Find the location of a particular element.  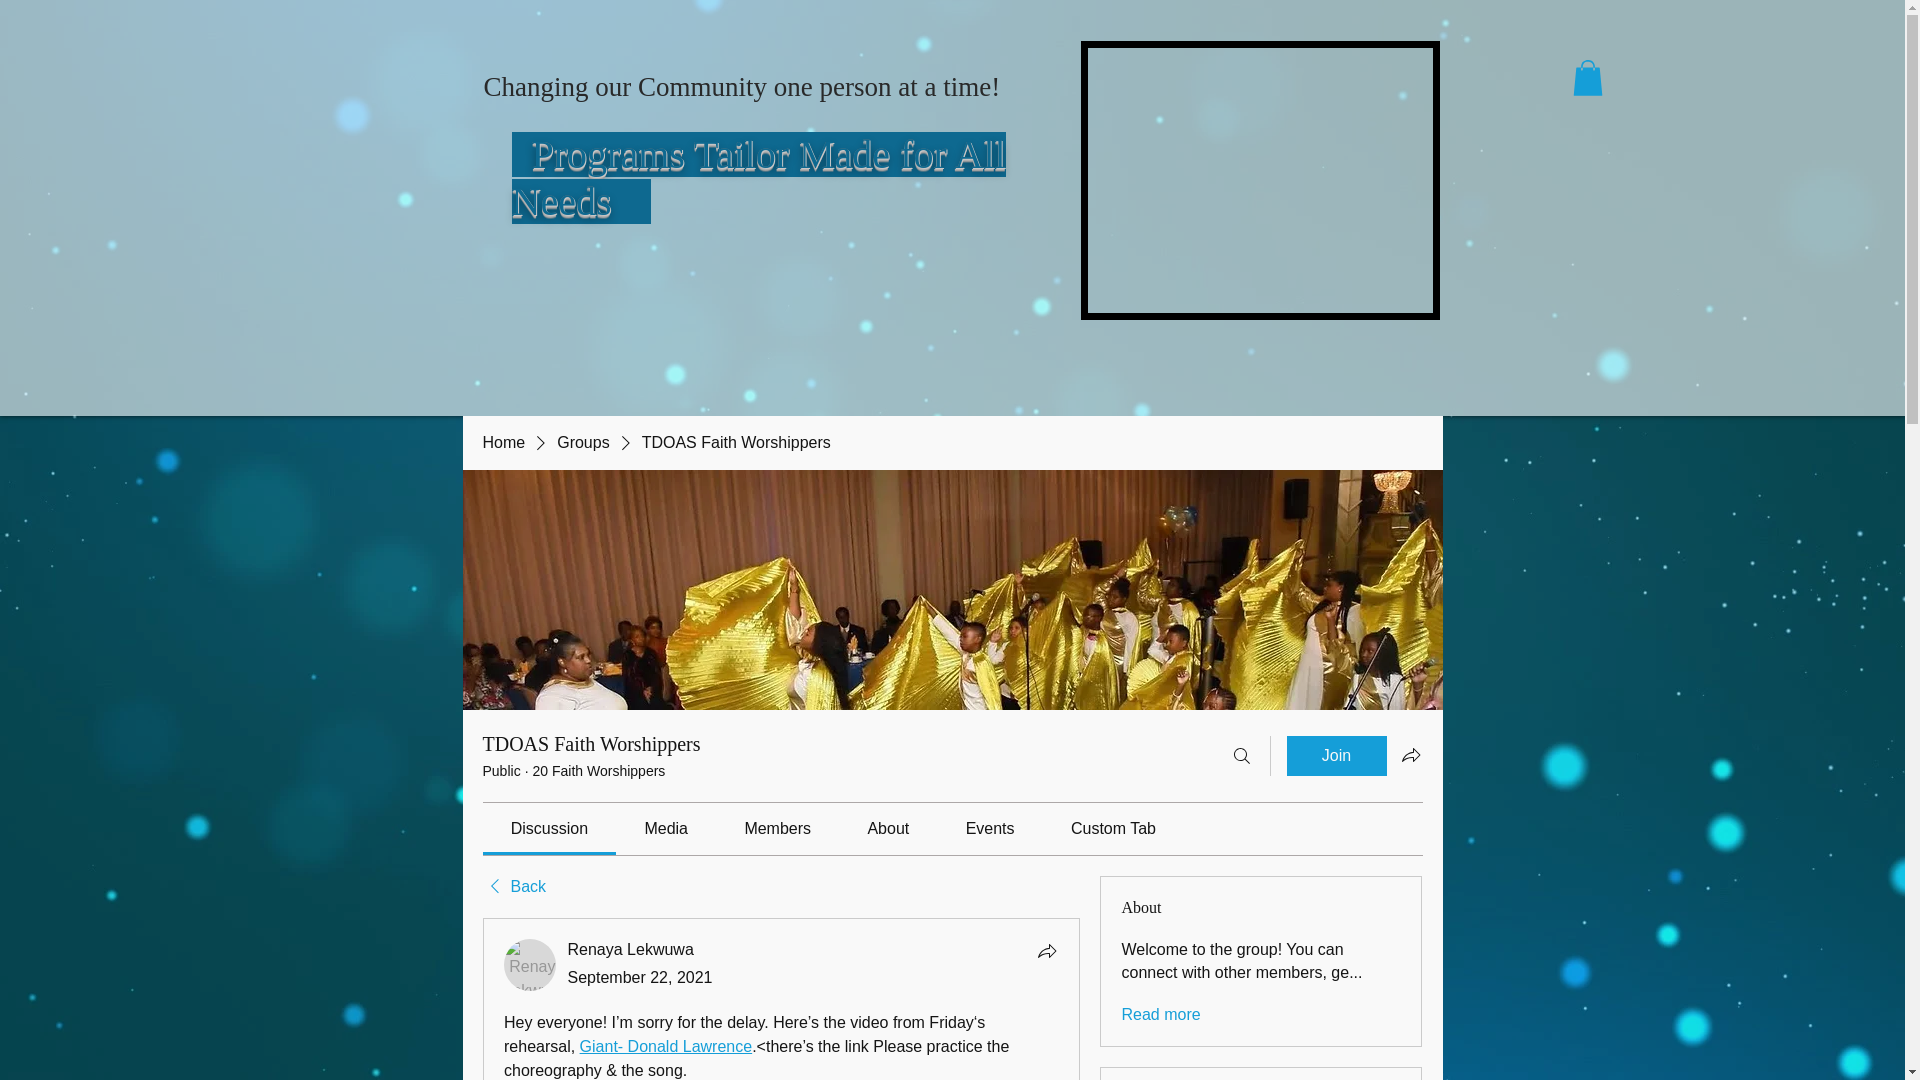

September 22, 2021 is located at coordinates (640, 977).